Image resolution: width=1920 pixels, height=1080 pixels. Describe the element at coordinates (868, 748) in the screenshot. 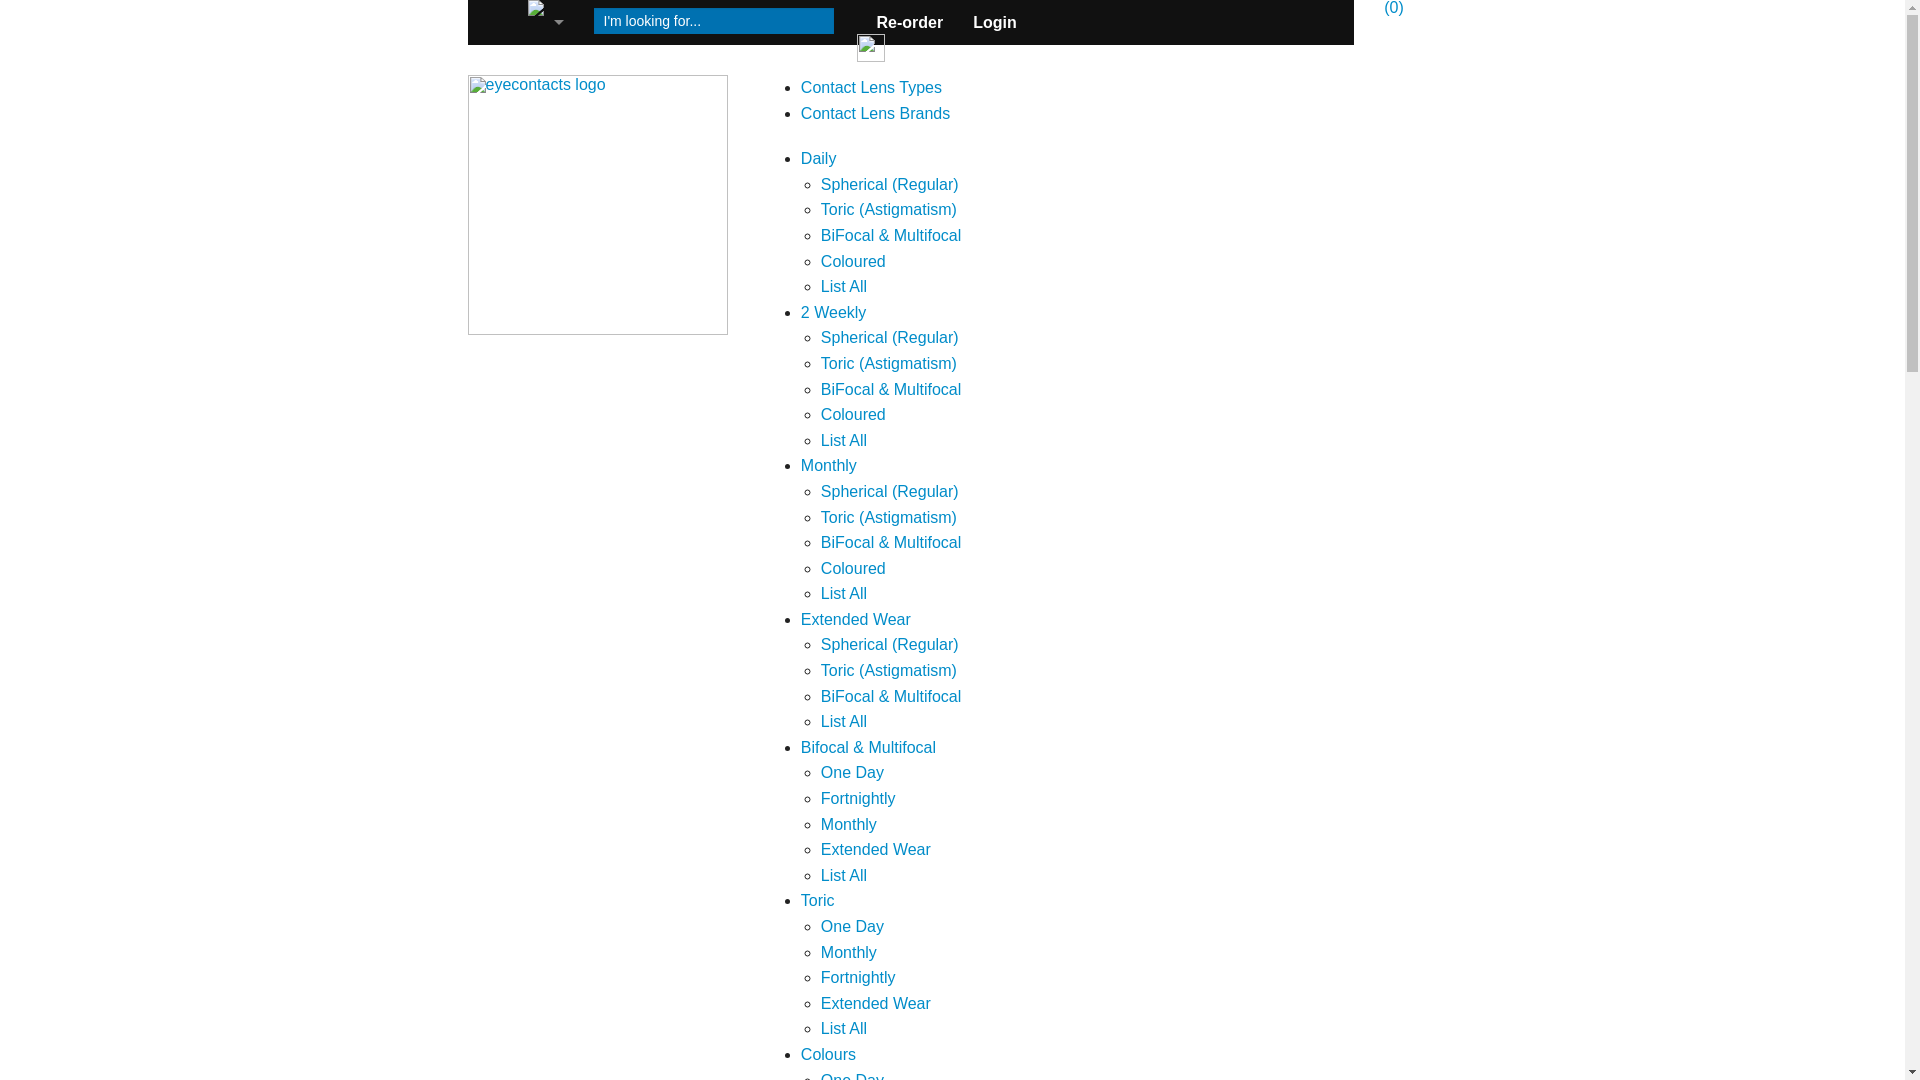

I see `Bifocal & Multifocal` at that location.